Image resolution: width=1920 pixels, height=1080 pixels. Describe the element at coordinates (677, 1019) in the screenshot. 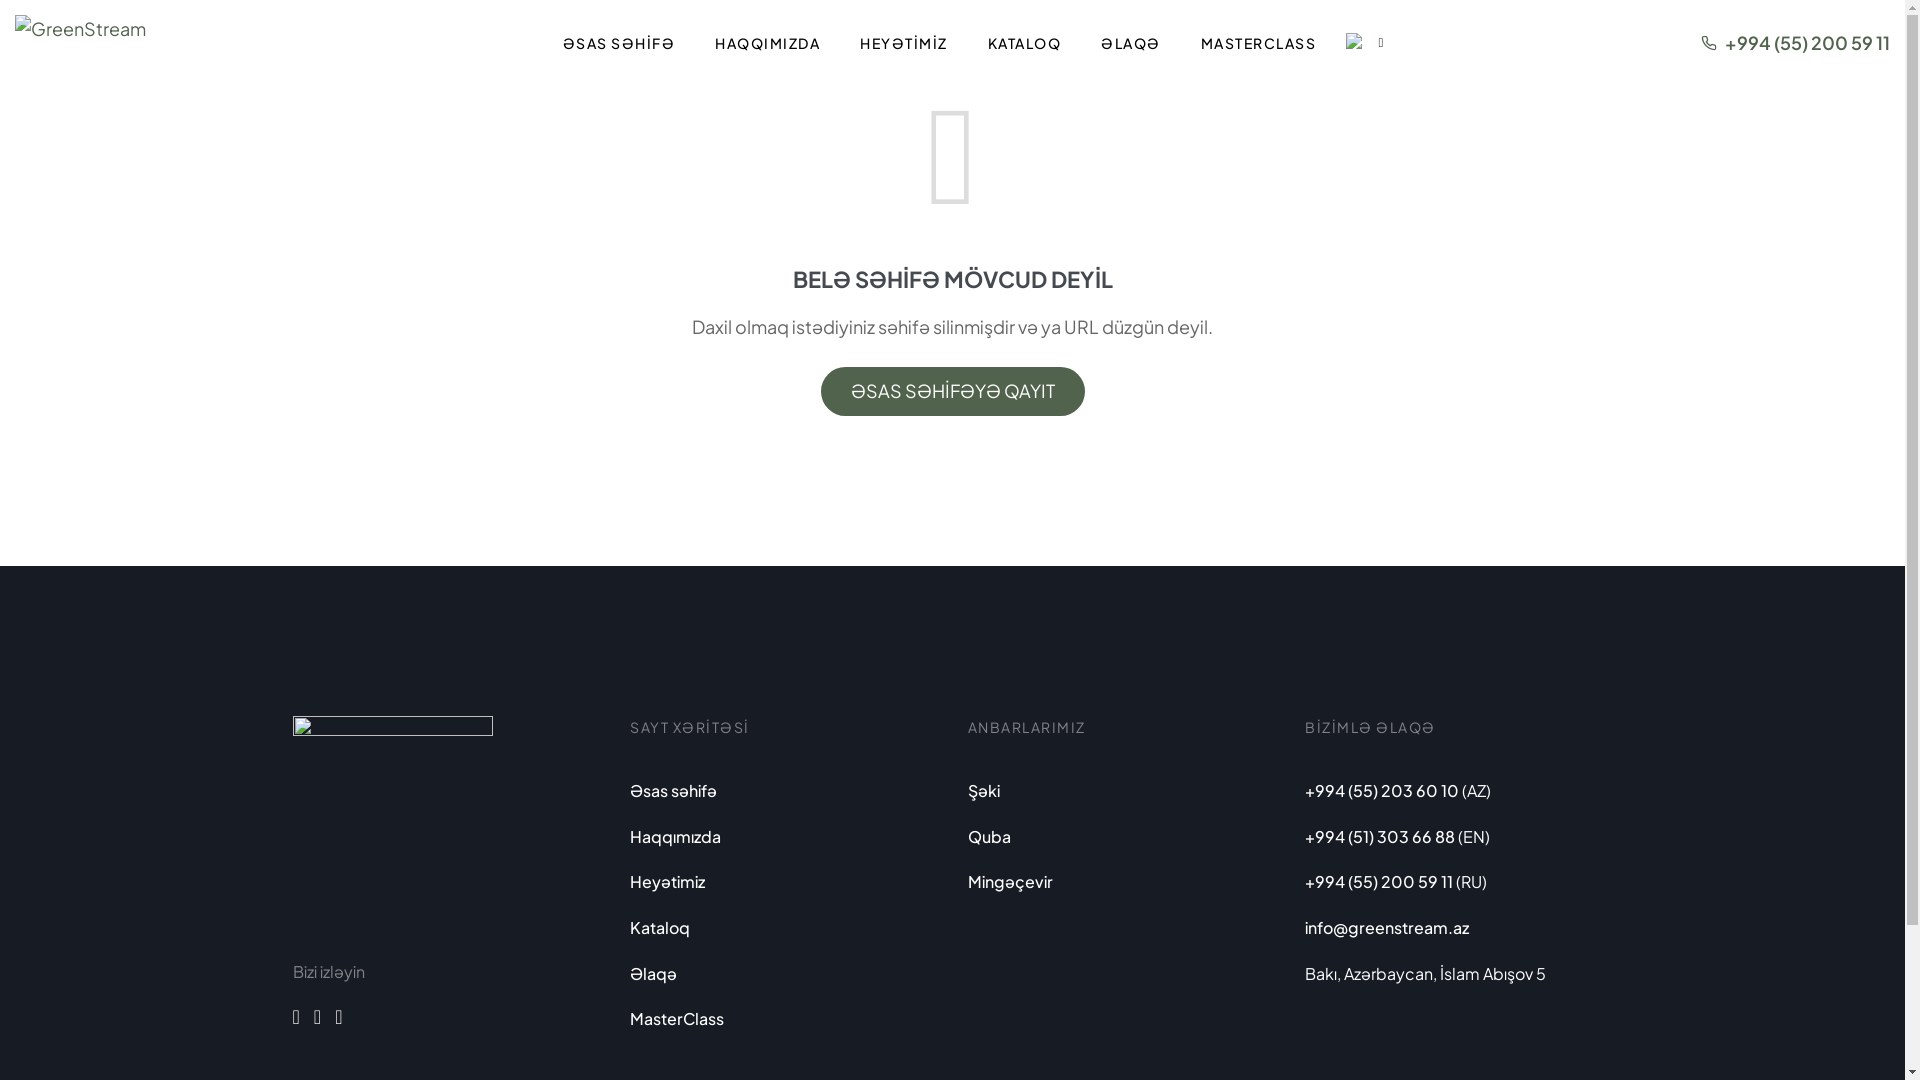

I see `MasterClass` at that location.